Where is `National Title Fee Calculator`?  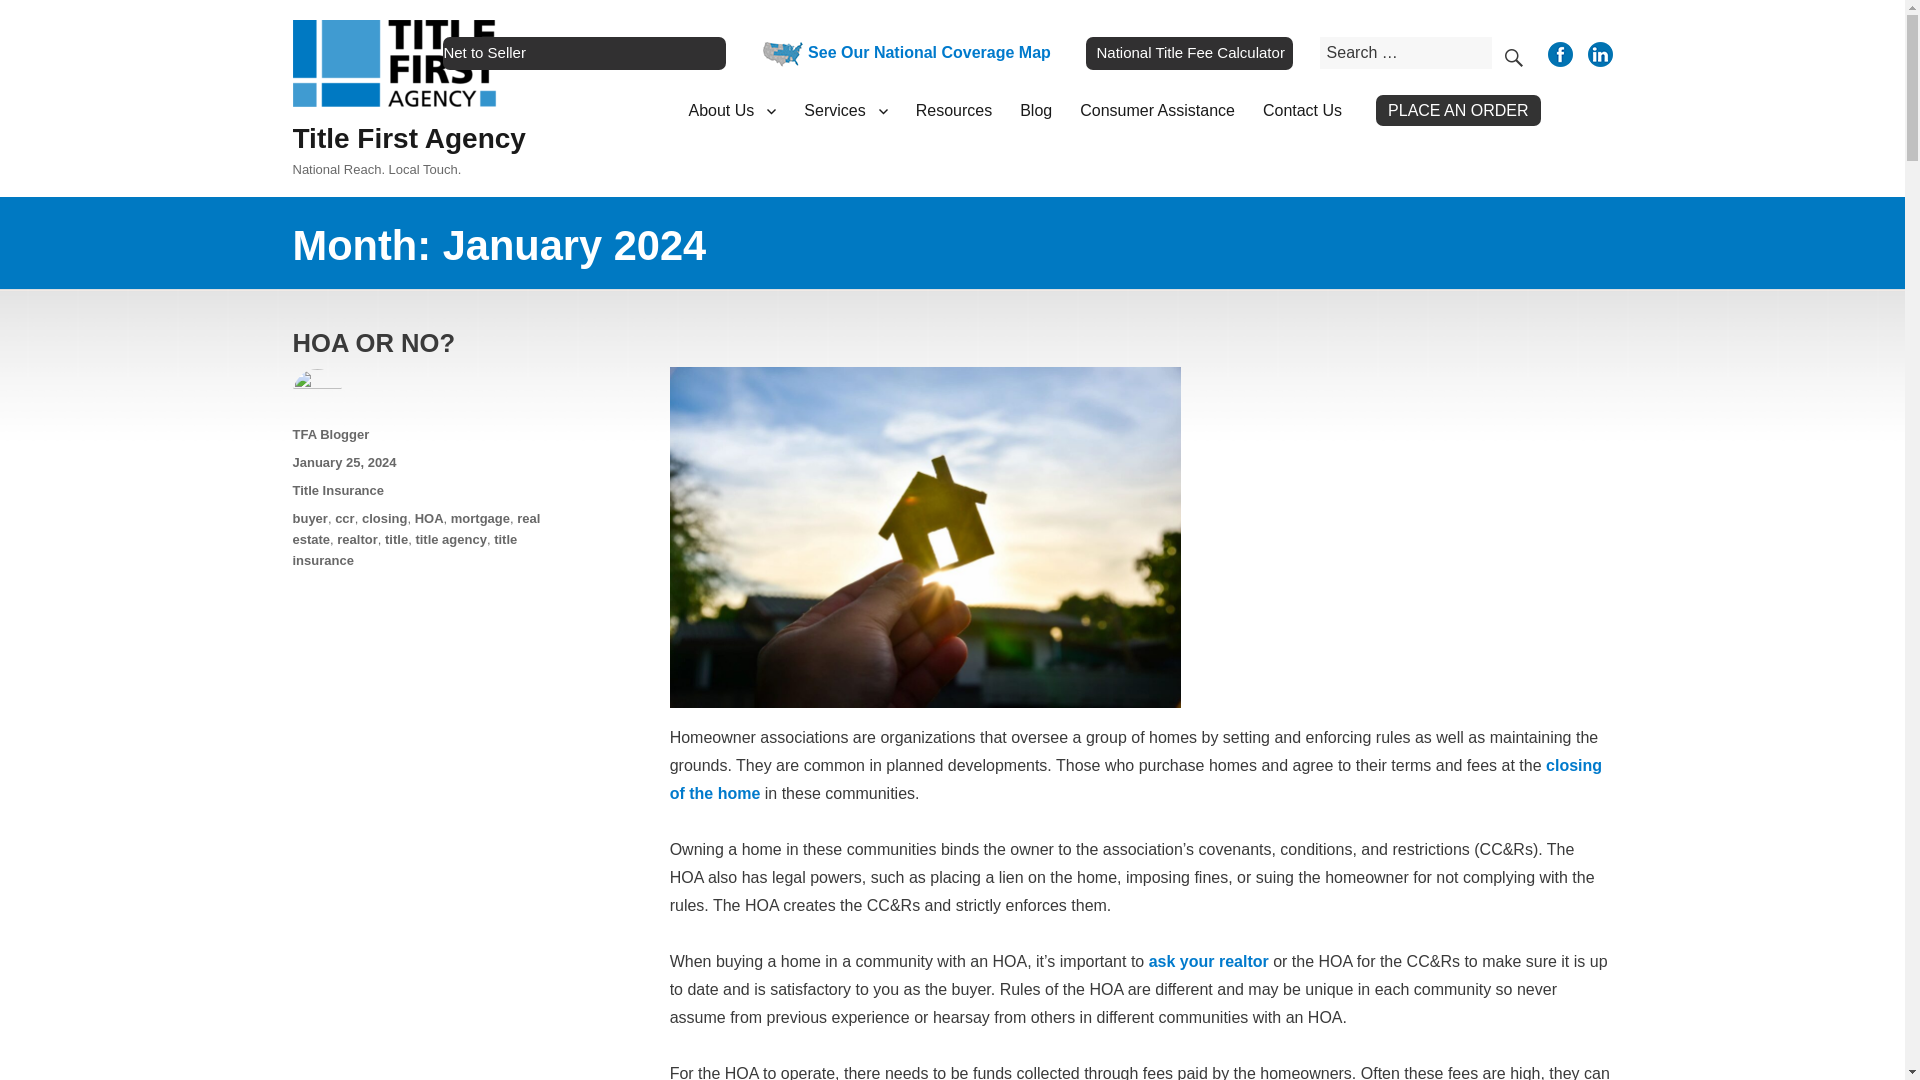 National Title Fee Calculator is located at coordinates (1189, 52).